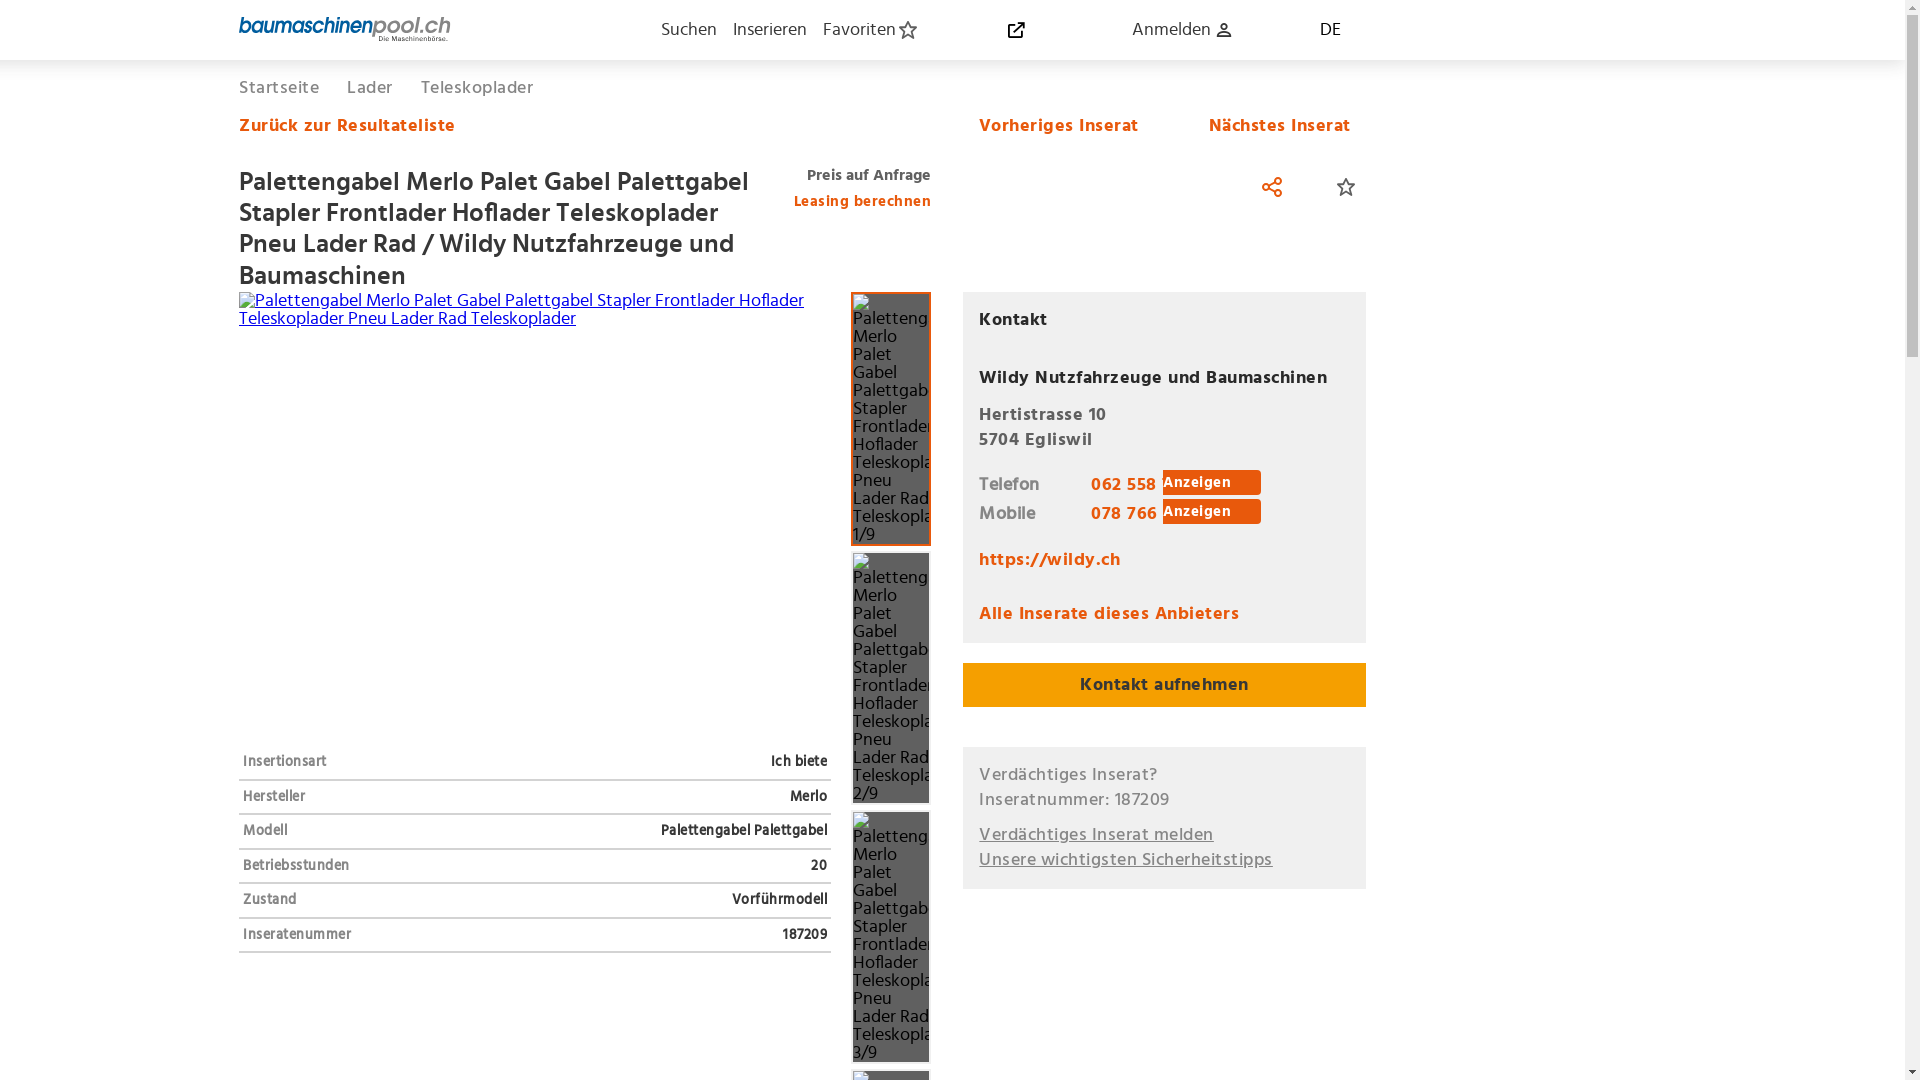 This screenshot has height=1080, width=1920. What do you see at coordinates (1050, 560) in the screenshot?
I see `https://wildy.ch` at bounding box center [1050, 560].